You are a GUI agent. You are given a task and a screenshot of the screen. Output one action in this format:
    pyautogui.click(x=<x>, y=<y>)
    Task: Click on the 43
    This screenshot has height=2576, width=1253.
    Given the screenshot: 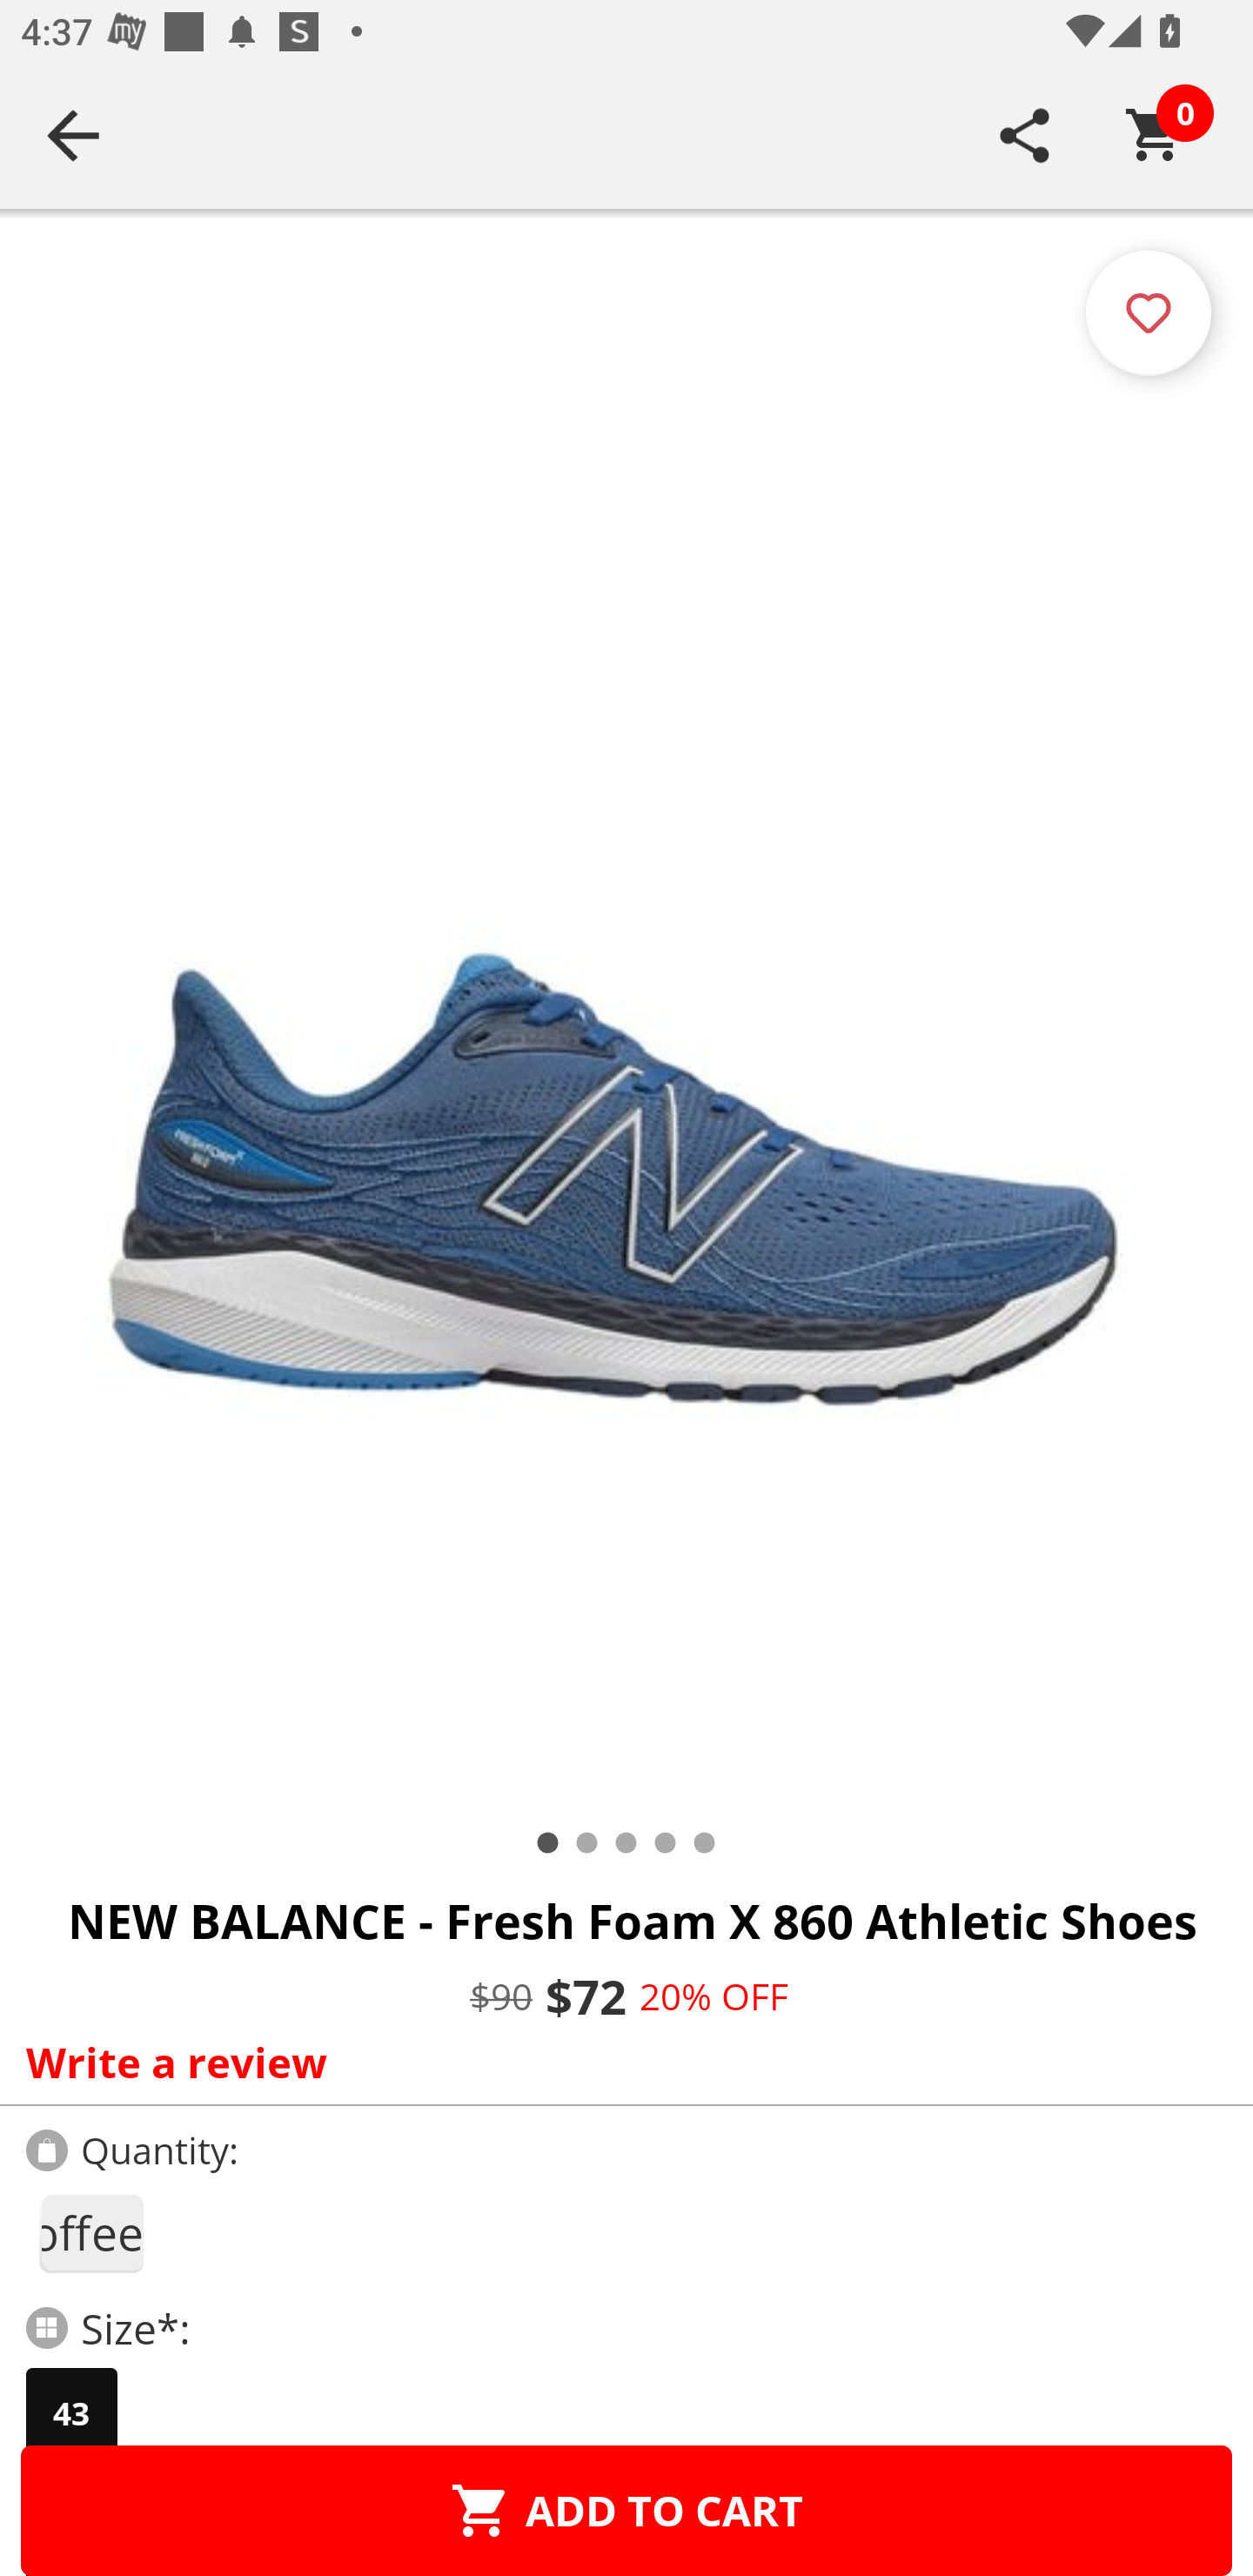 What is the action you would take?
    pyautogui.click(x=71, y=2413)
    